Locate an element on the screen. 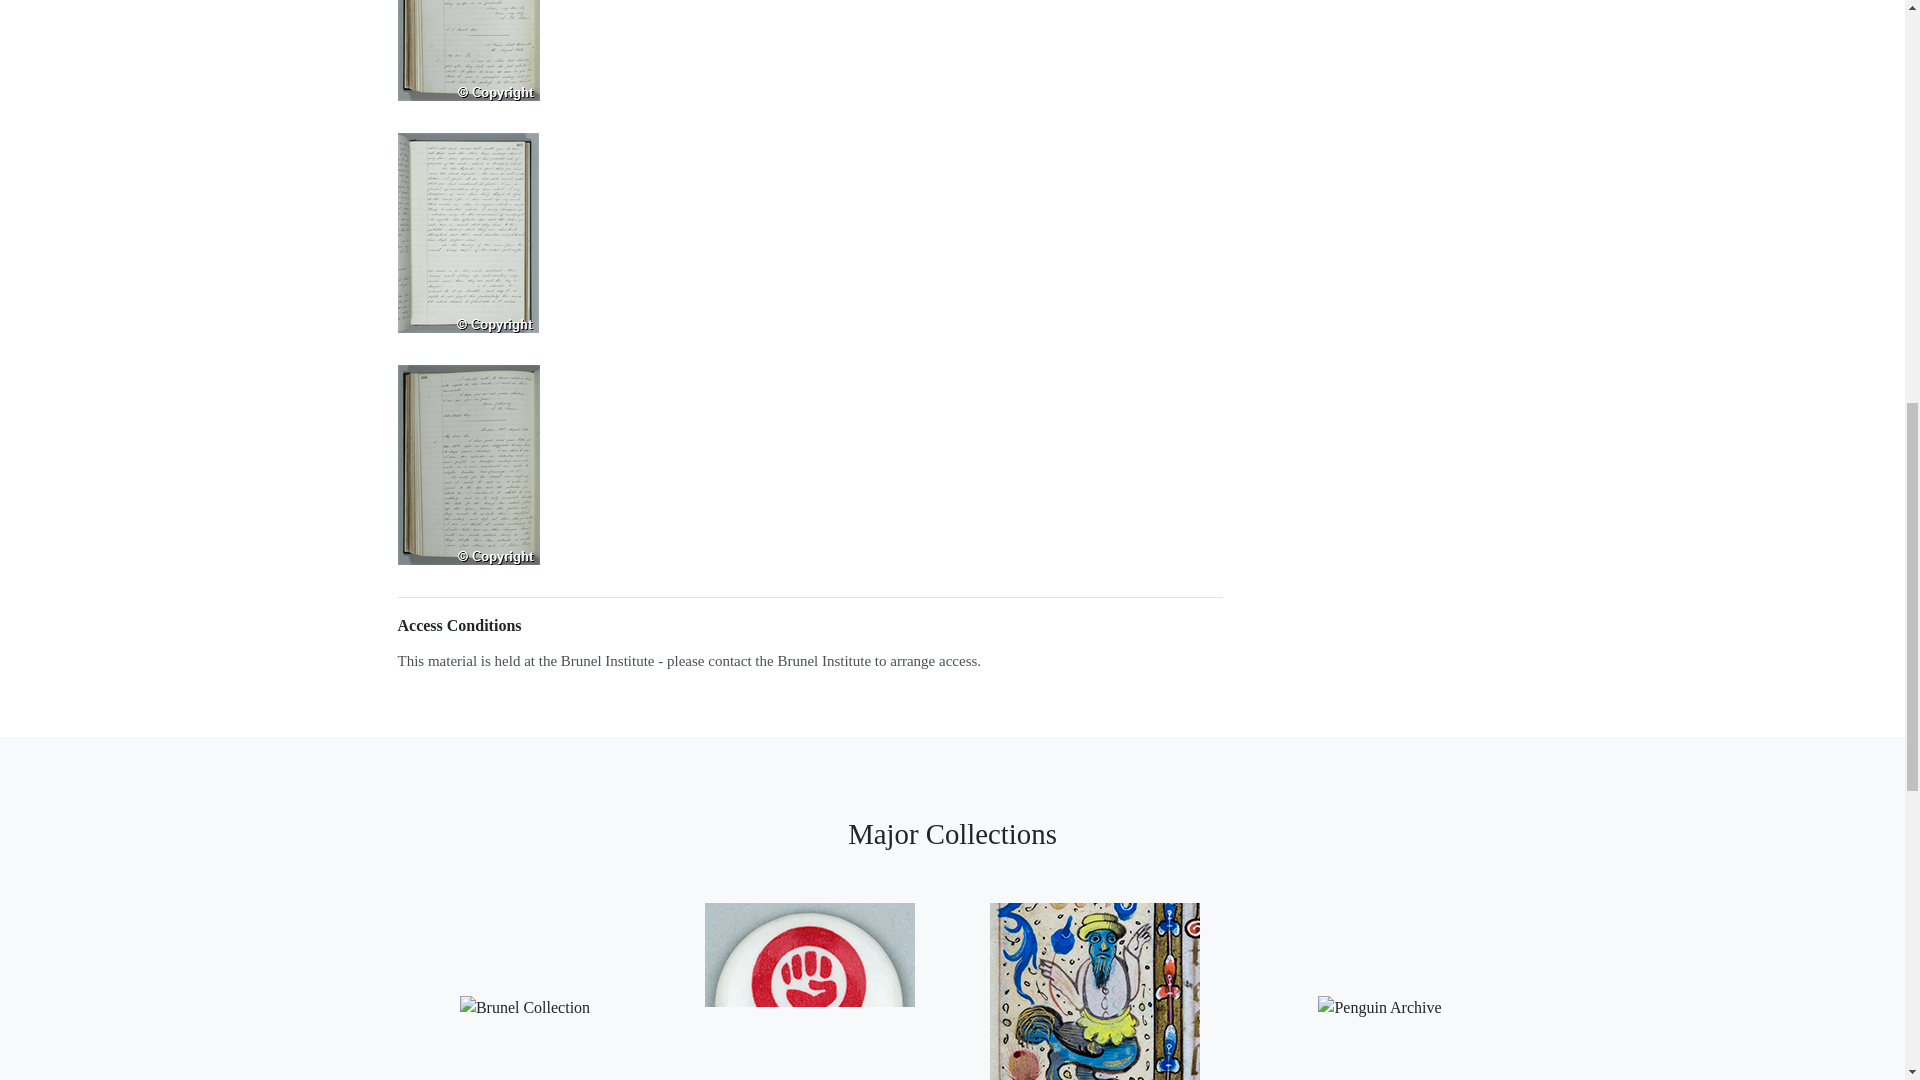 This screenshot has width=1920, height=1080. Medieval Manuscripts is located at coordinates (1095, 982).